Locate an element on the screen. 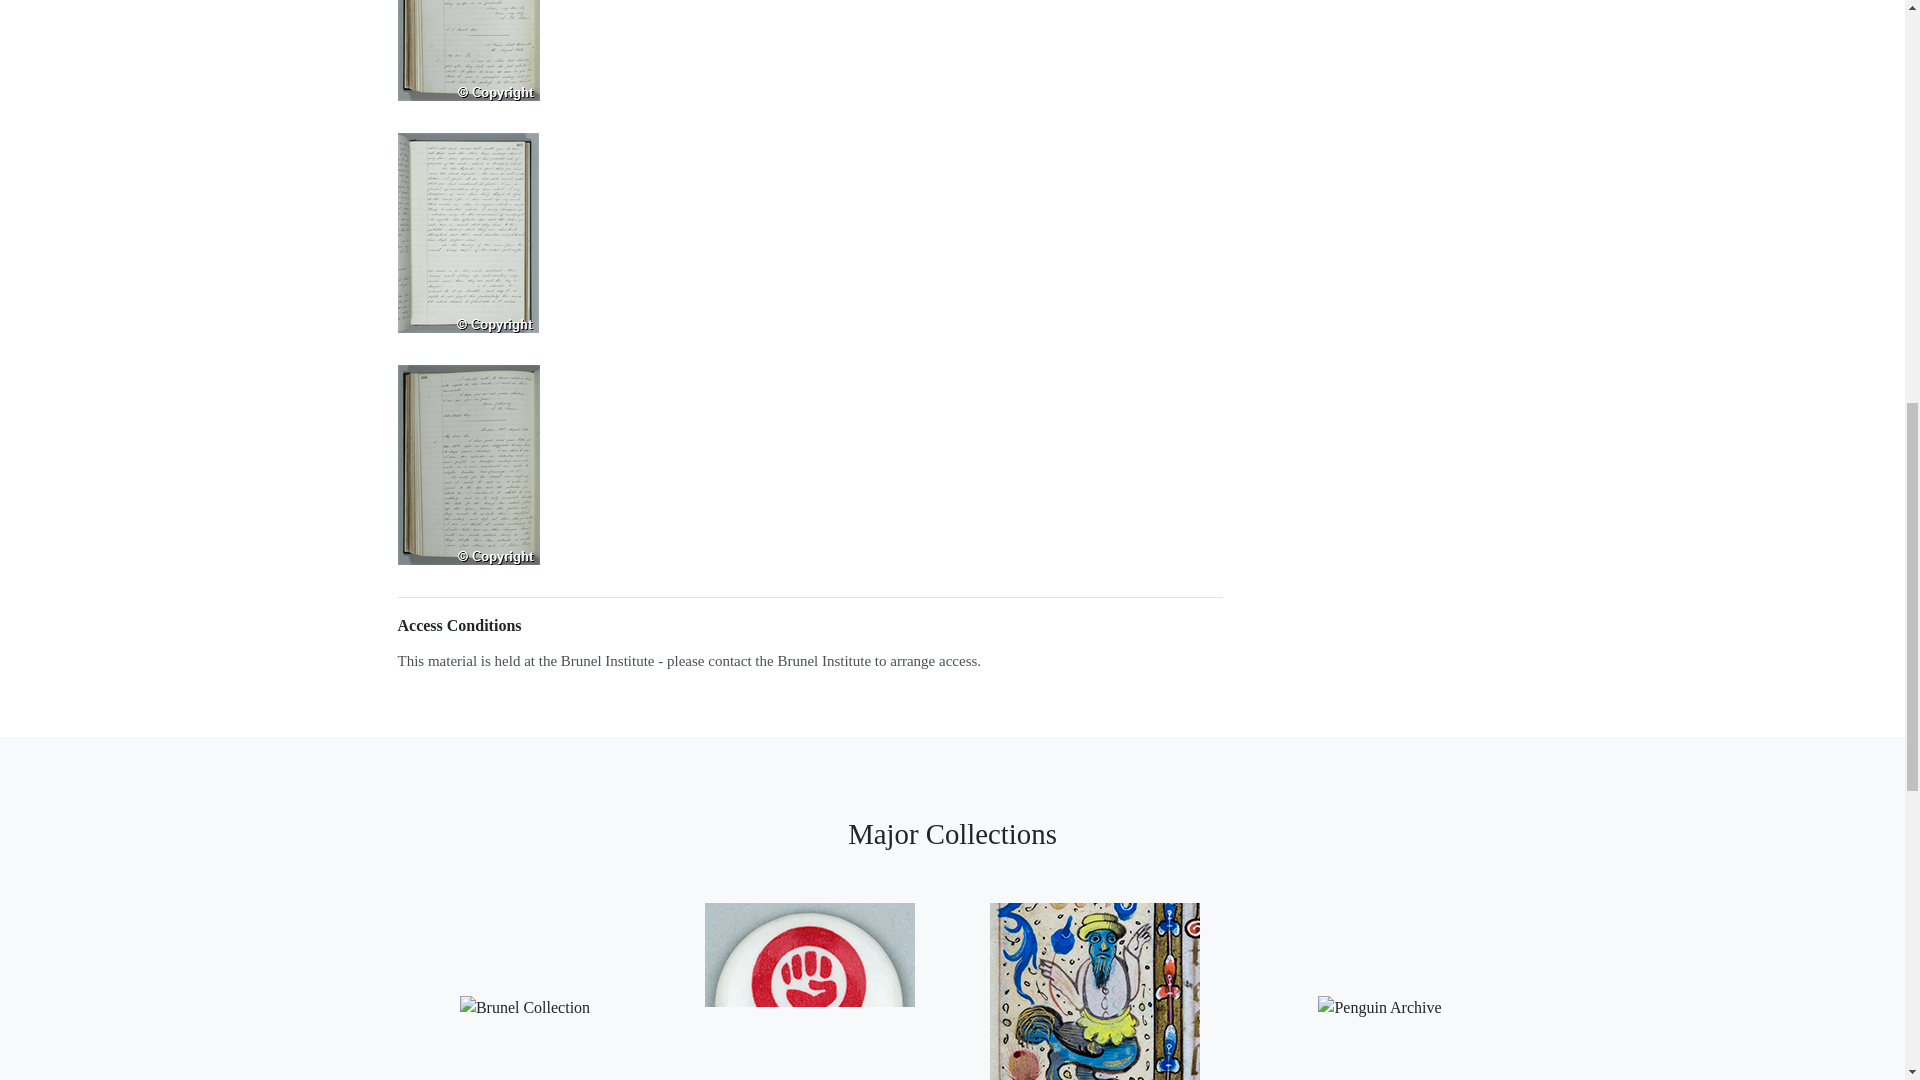 This screenshot has width=1920, height=1080. Medieval Manuscripts is located at coordinates (1095, 982).